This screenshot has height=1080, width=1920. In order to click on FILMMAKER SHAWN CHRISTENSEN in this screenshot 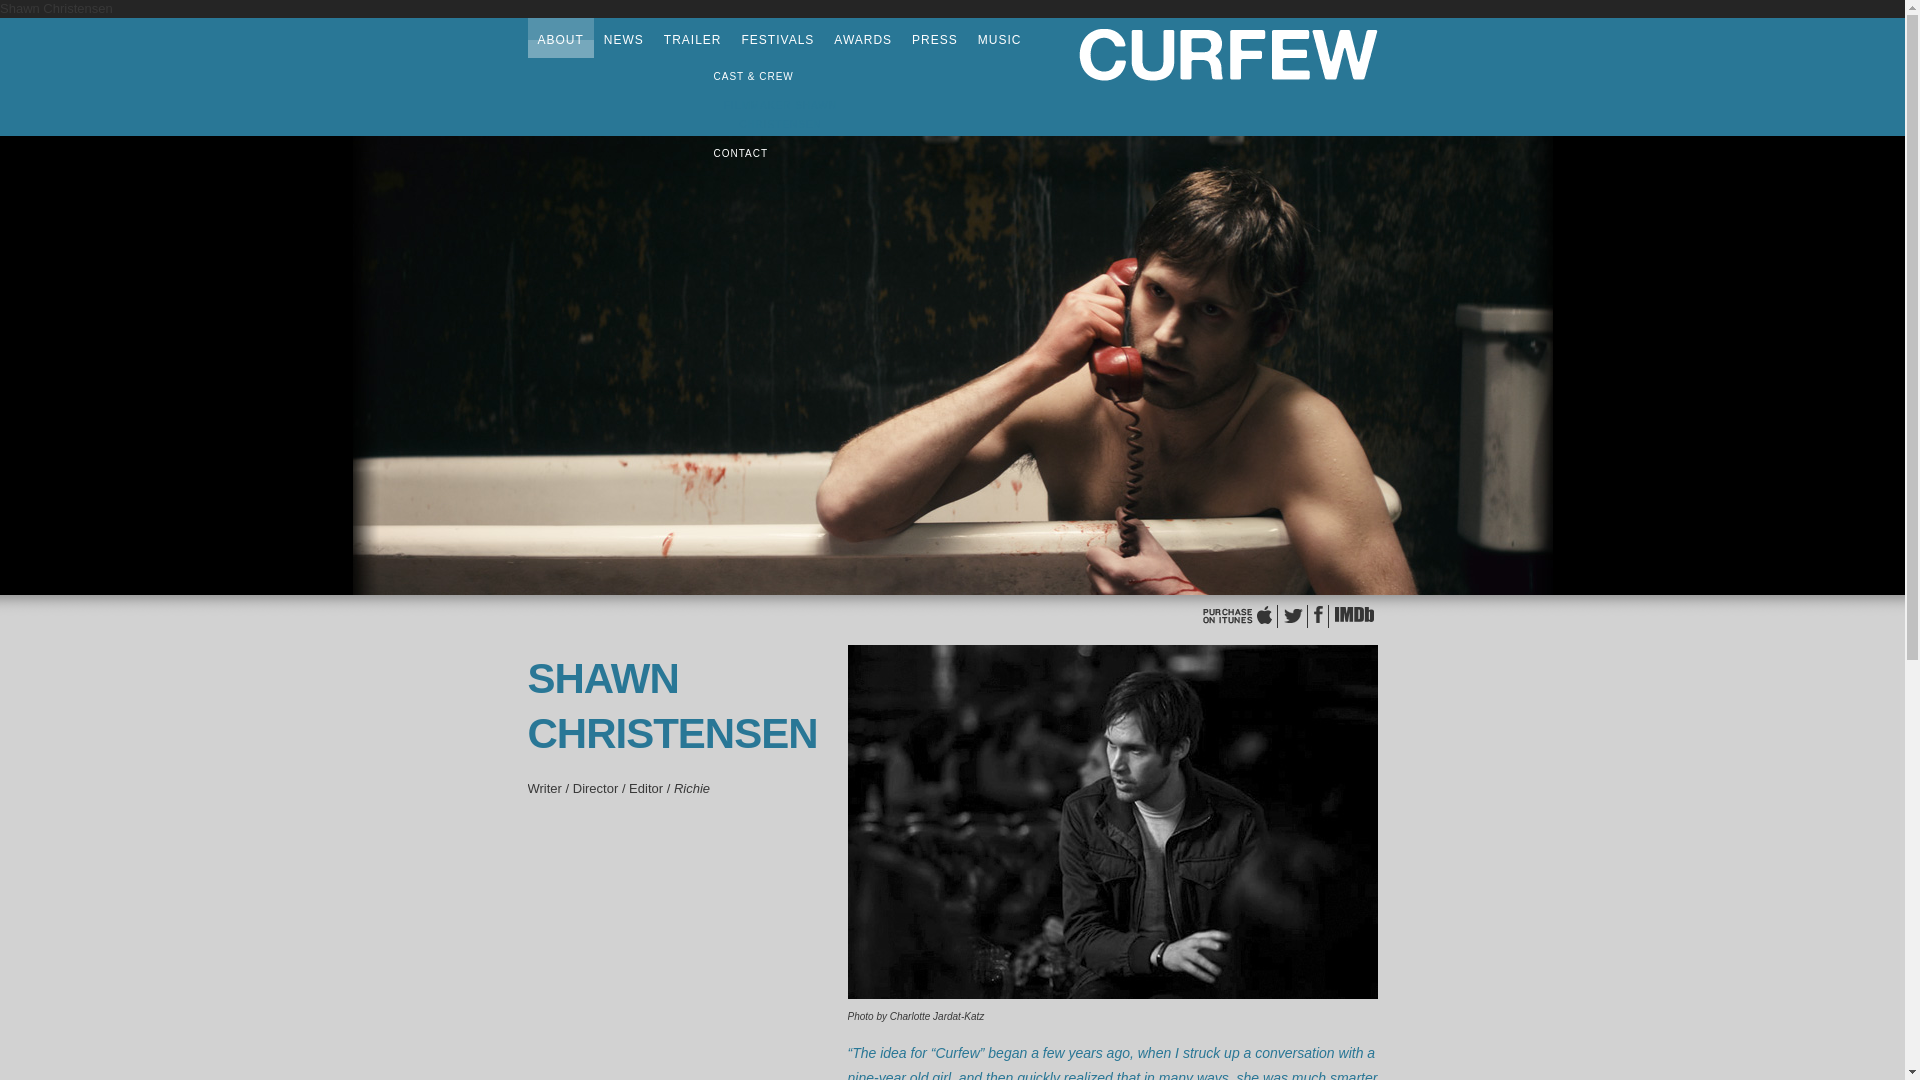, I will do `click(780, 114)`.